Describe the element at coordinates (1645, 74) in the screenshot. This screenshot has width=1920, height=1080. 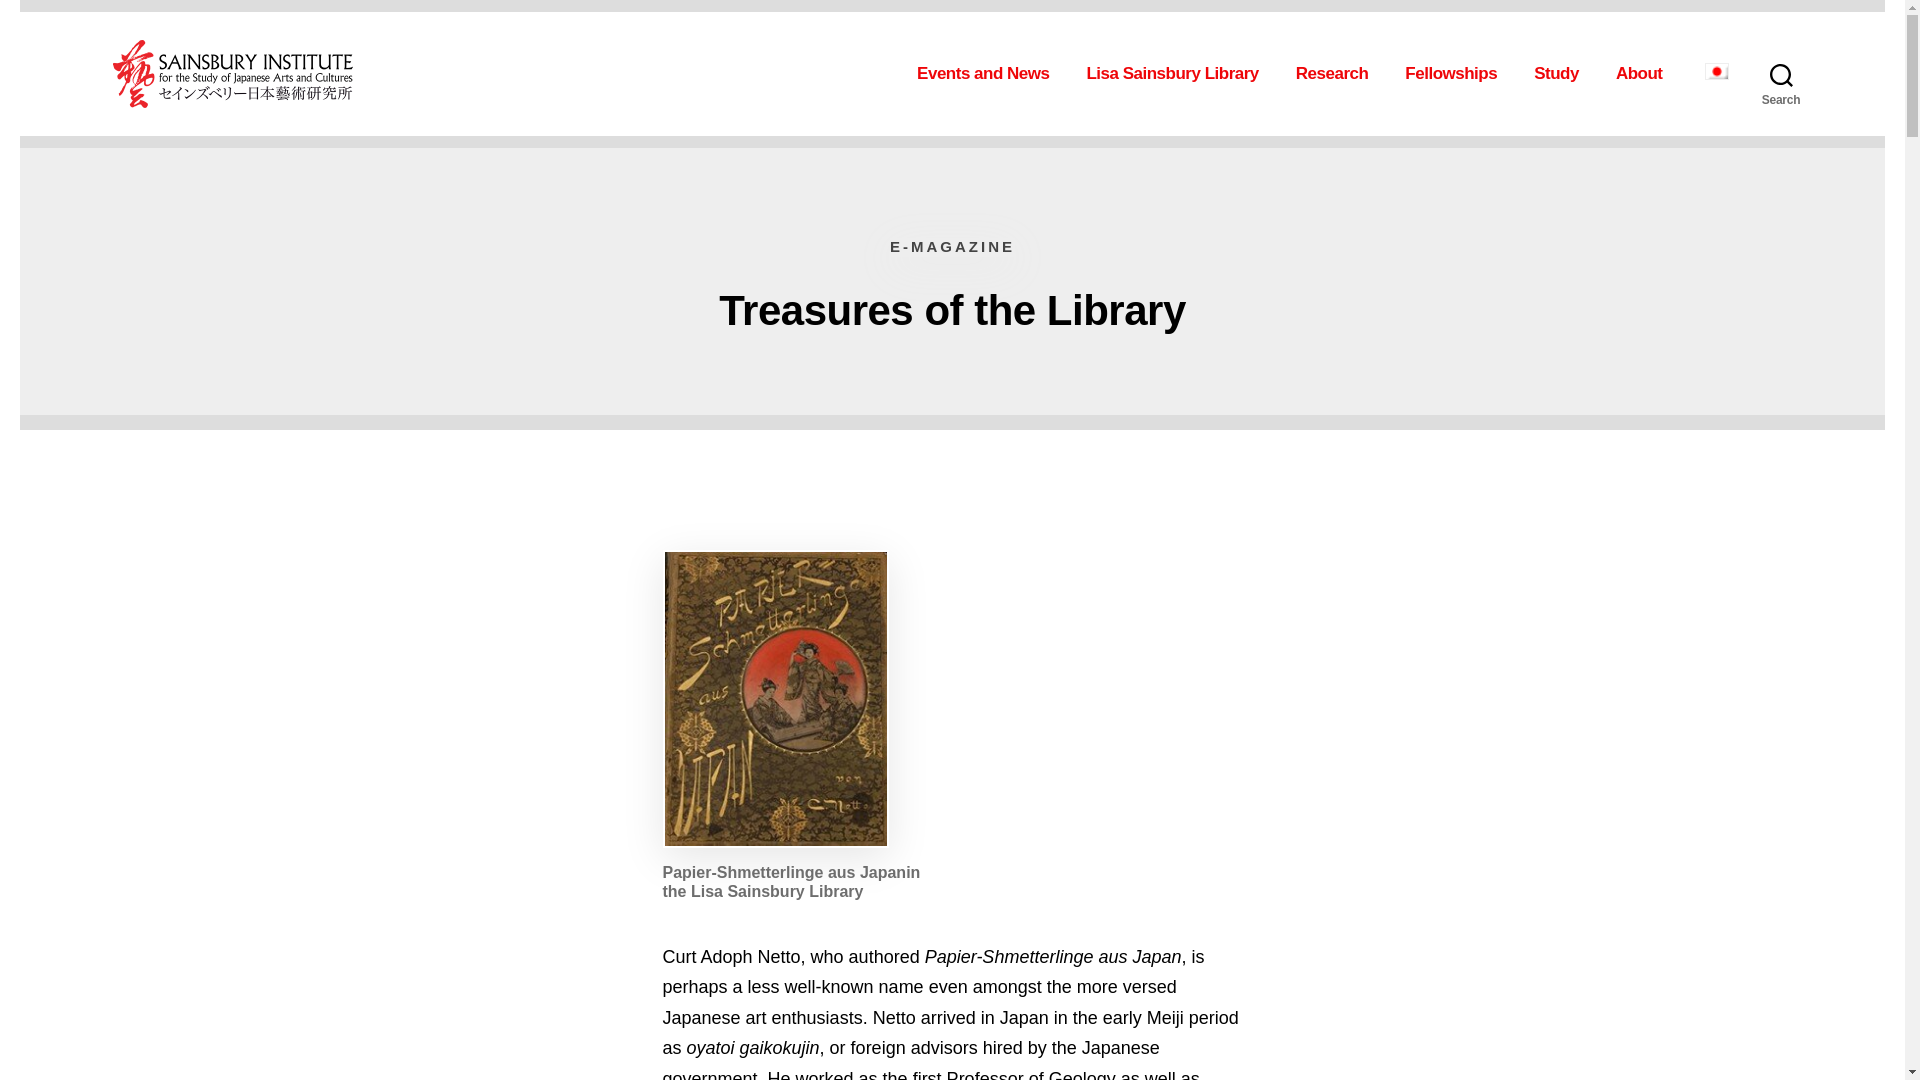
I see `About` at that location.